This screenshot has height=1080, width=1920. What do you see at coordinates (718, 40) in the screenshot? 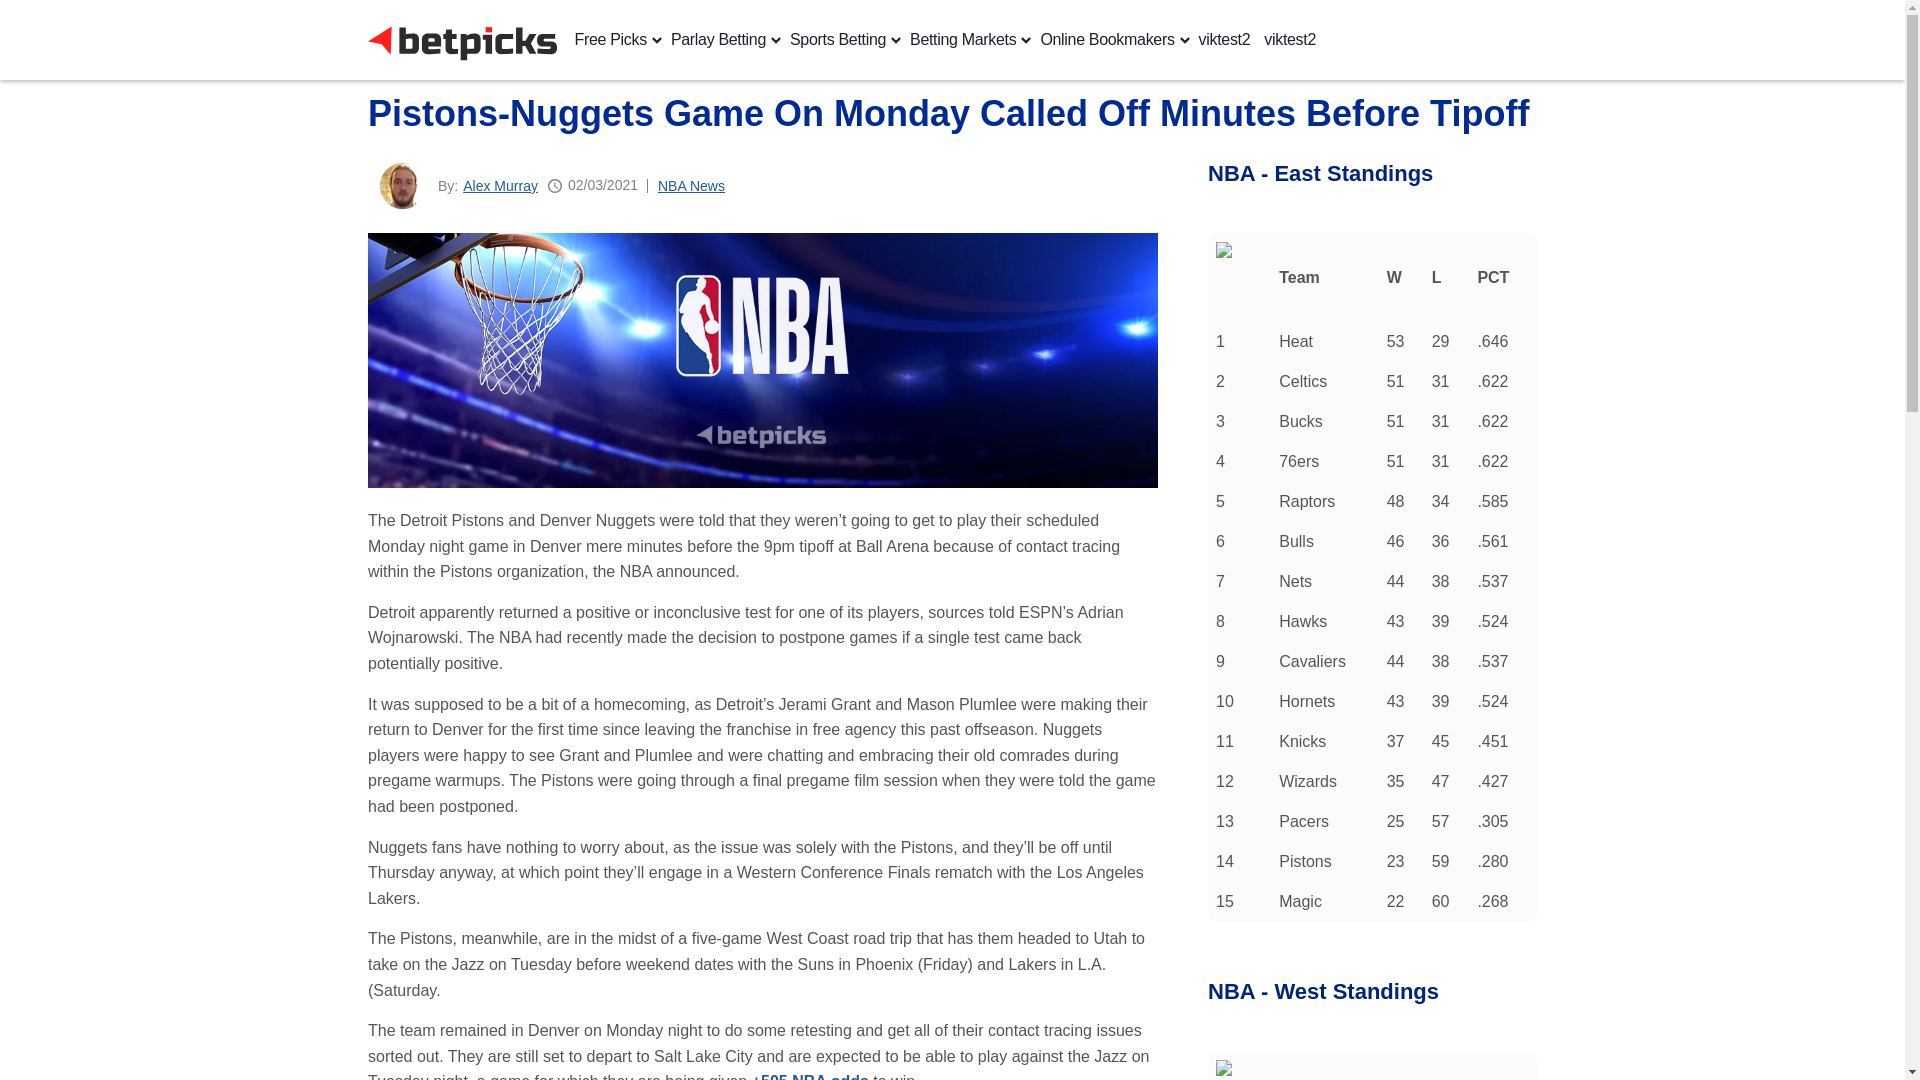
I see `Parlay Betting` at bounding box center [718, 40].